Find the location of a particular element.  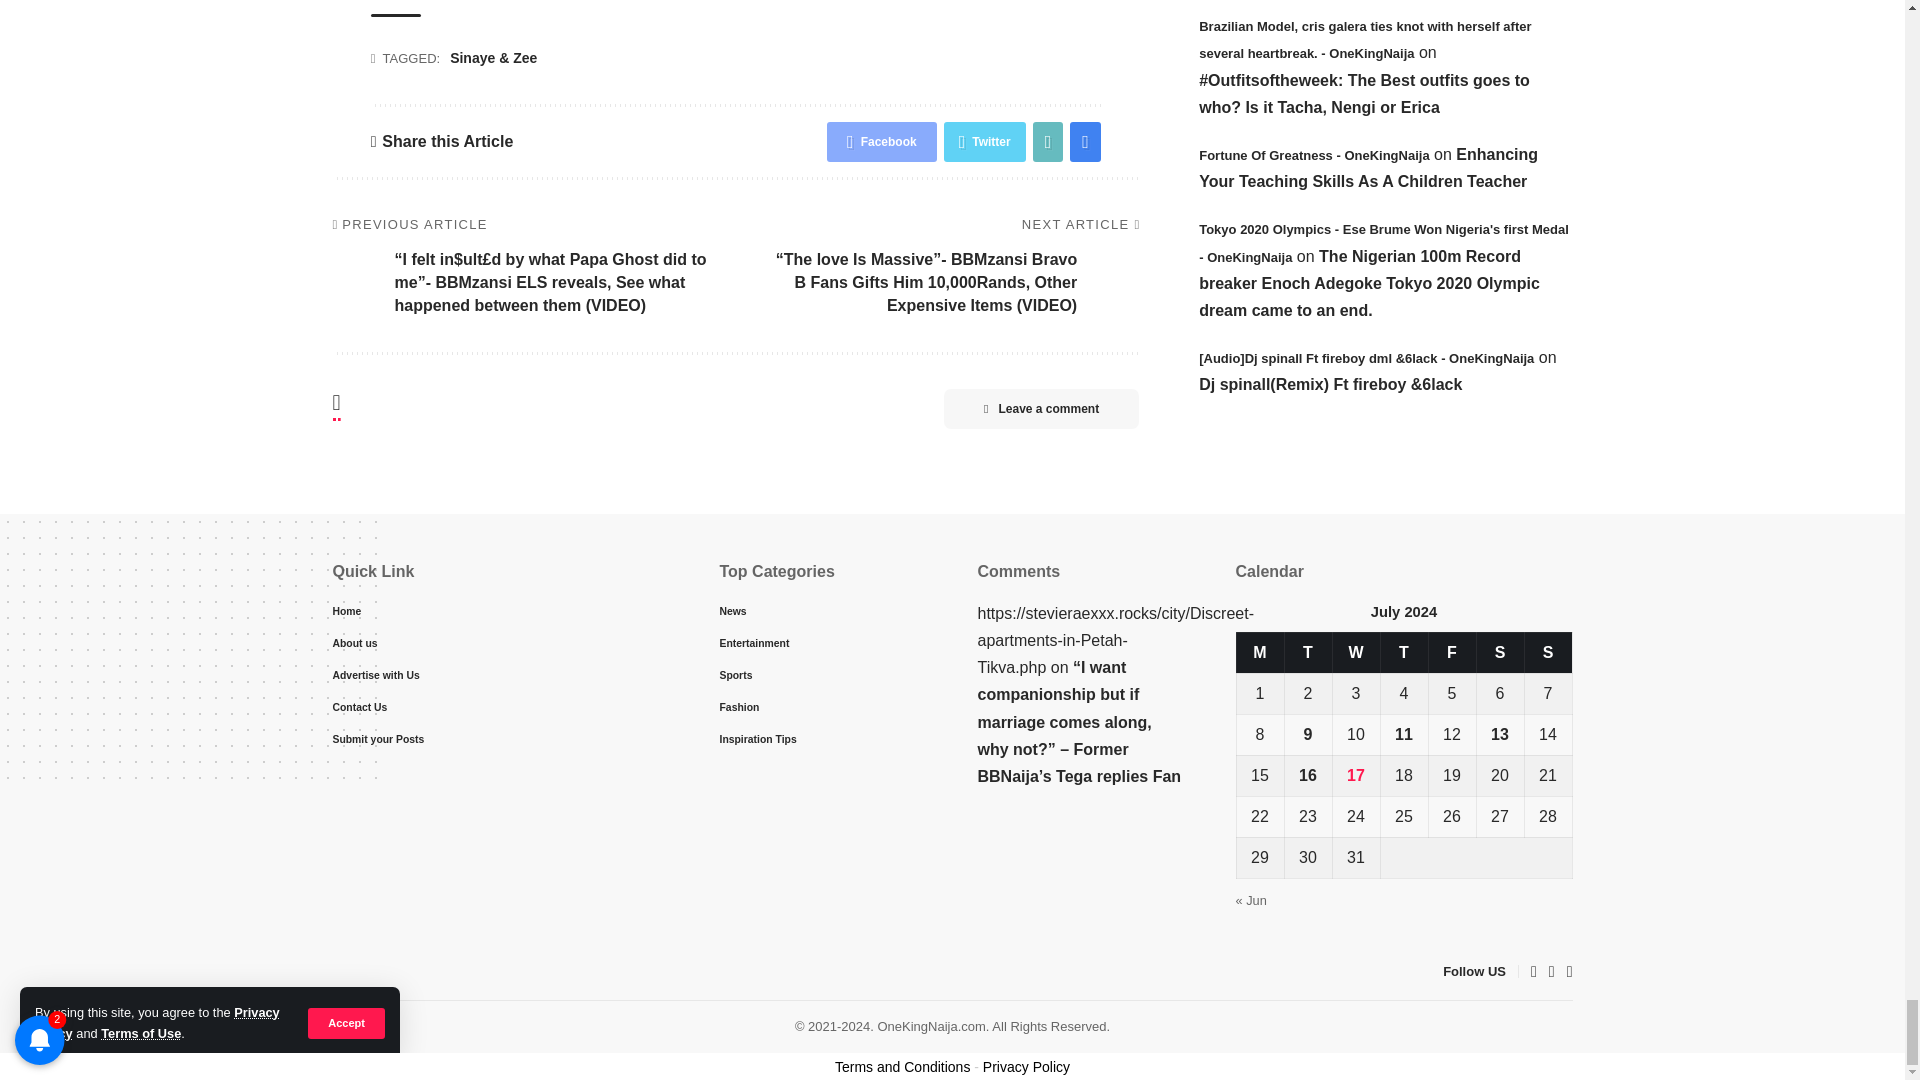

Tuesday is located at coordinates (1308, 652).